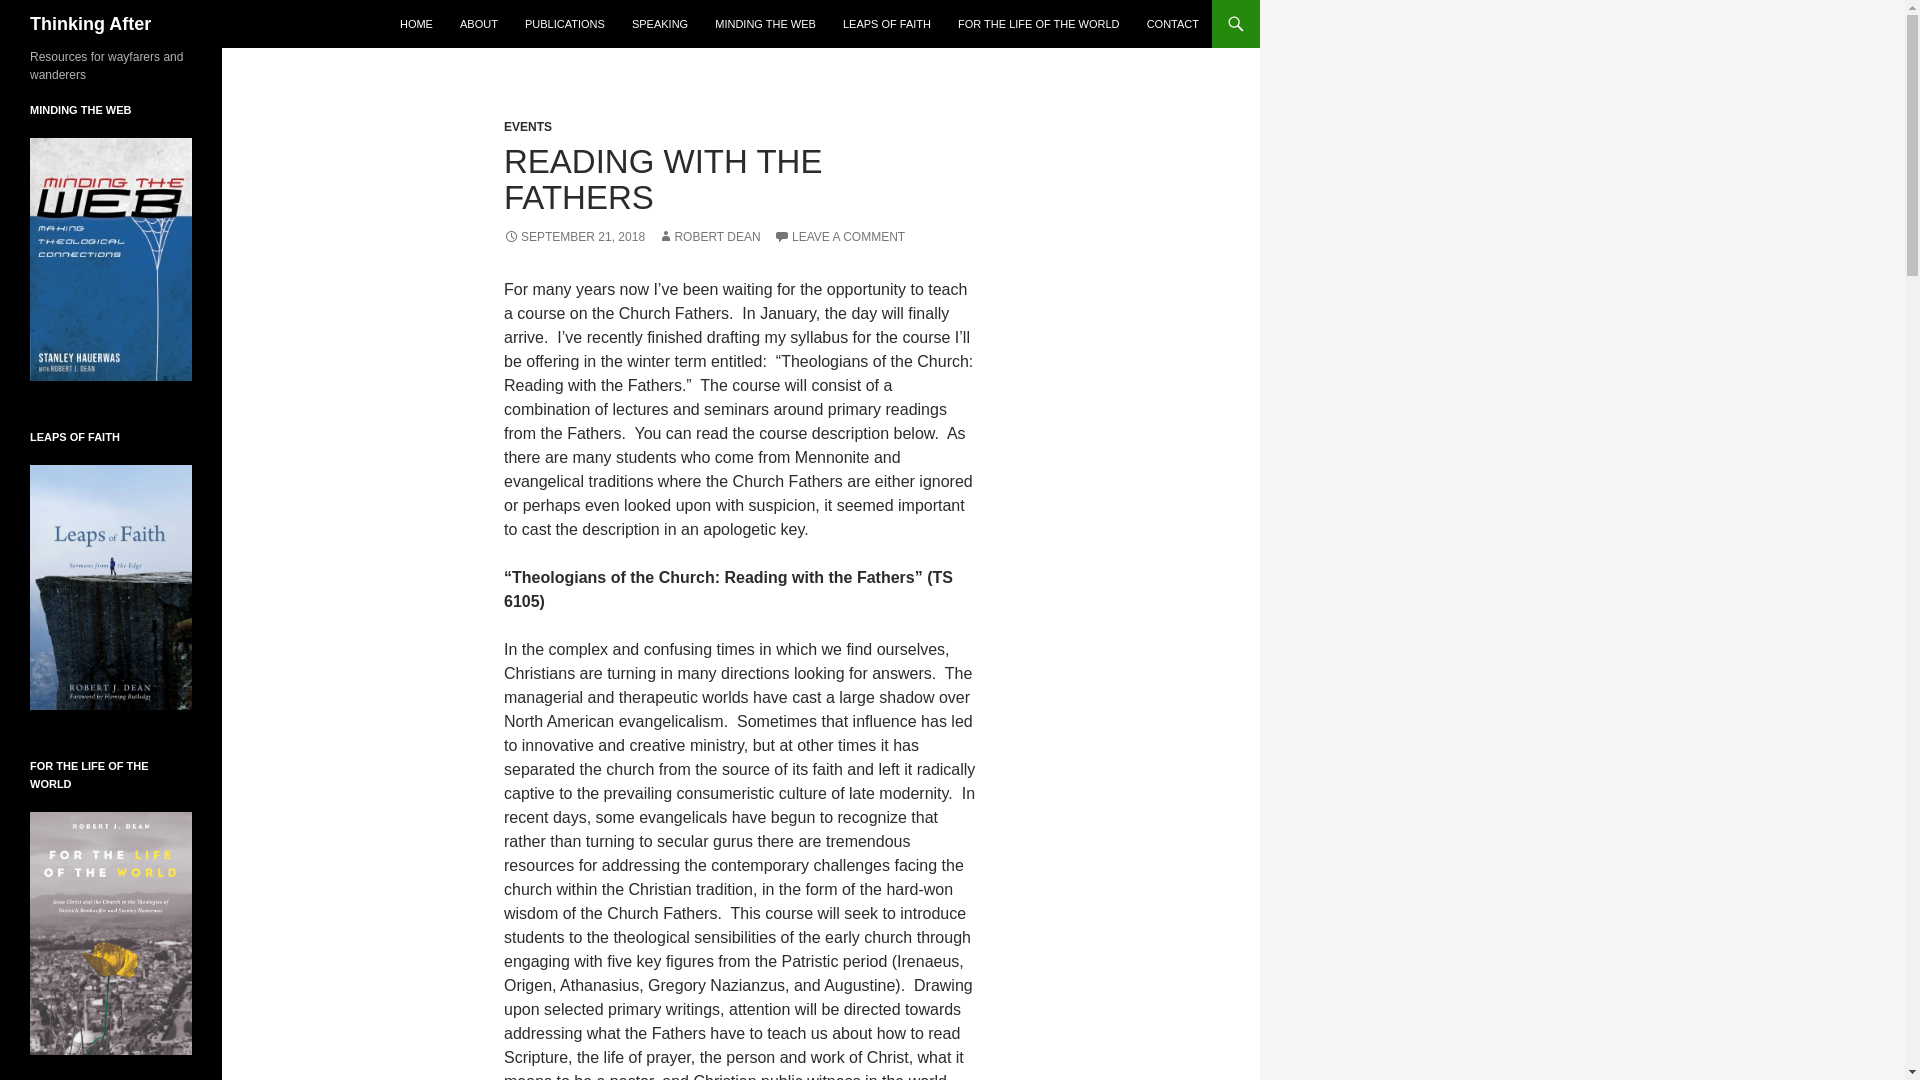 This screenshot has width=1920, height=1080. I want to click on Thinking After, so click(90, 24).